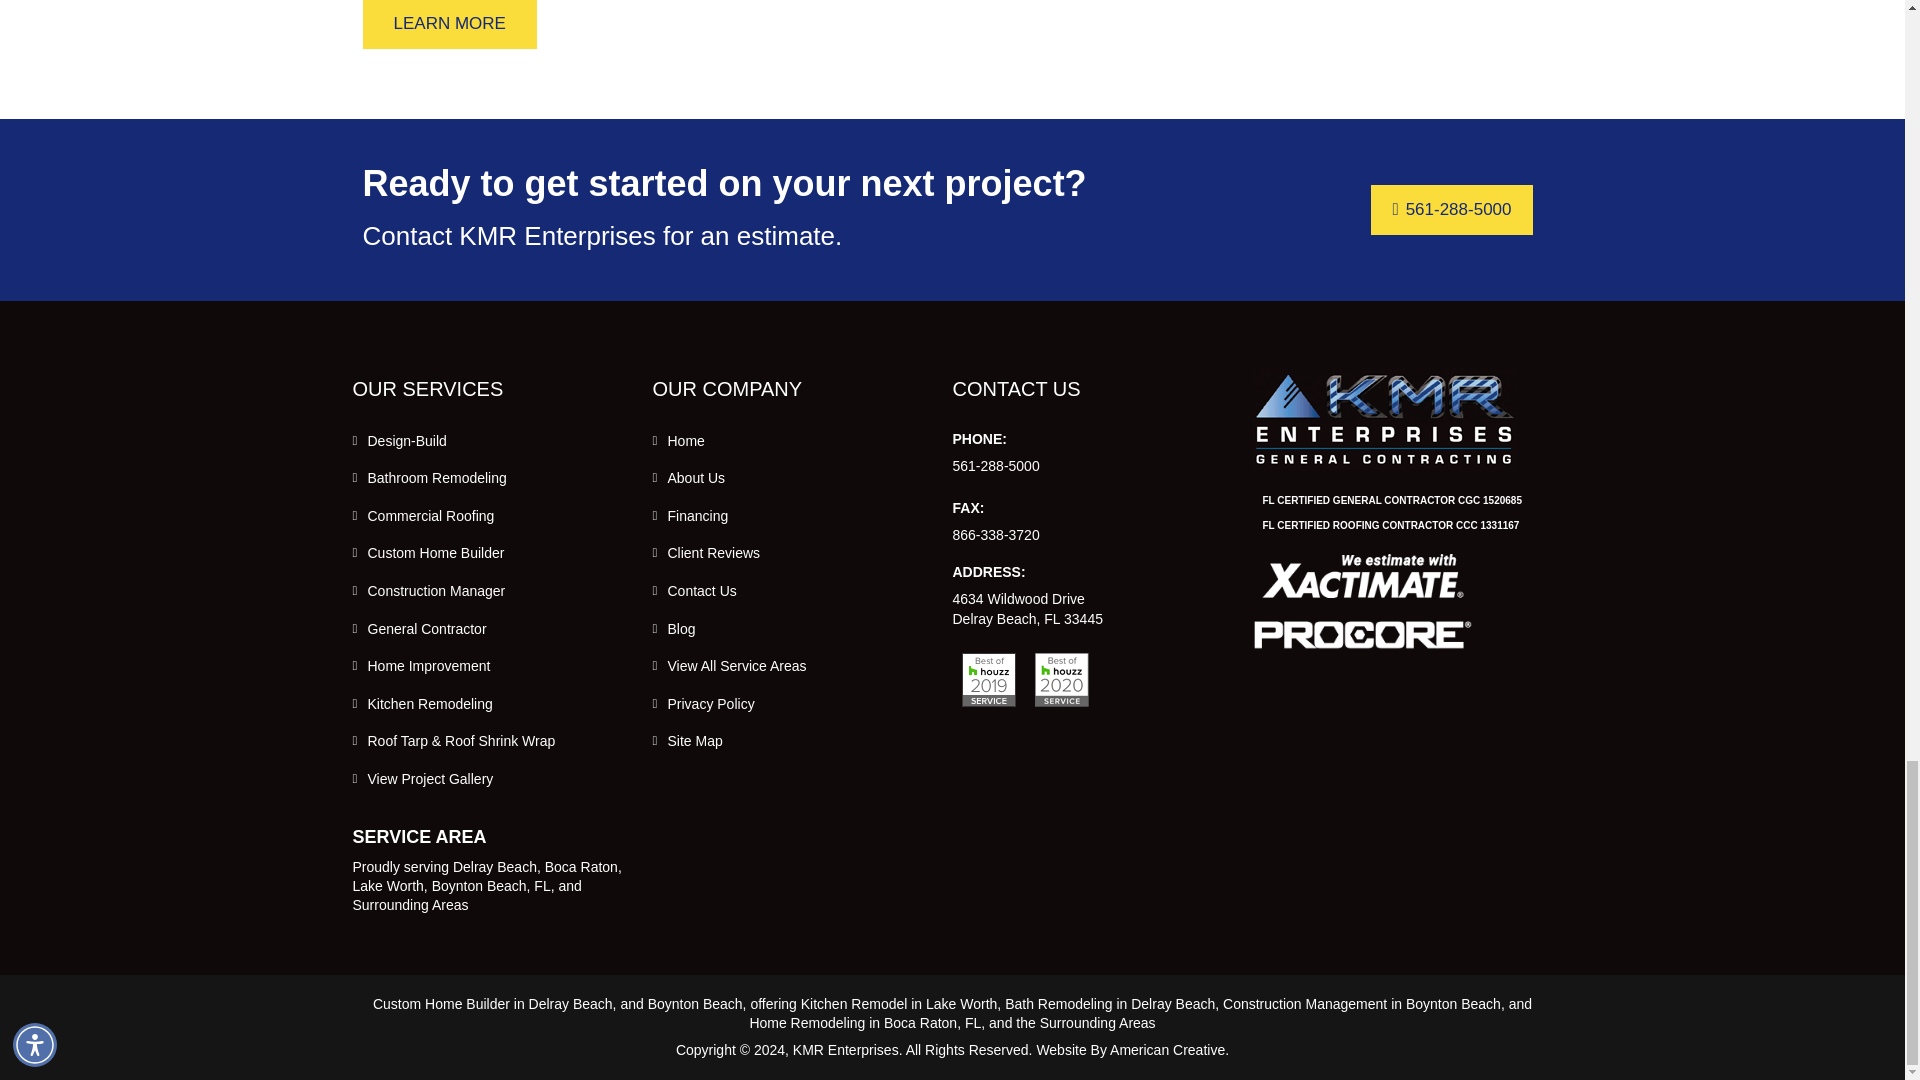  Describe the element at coordinates (437, 591) in the screenshot. I see `Construction Manager` at that location.